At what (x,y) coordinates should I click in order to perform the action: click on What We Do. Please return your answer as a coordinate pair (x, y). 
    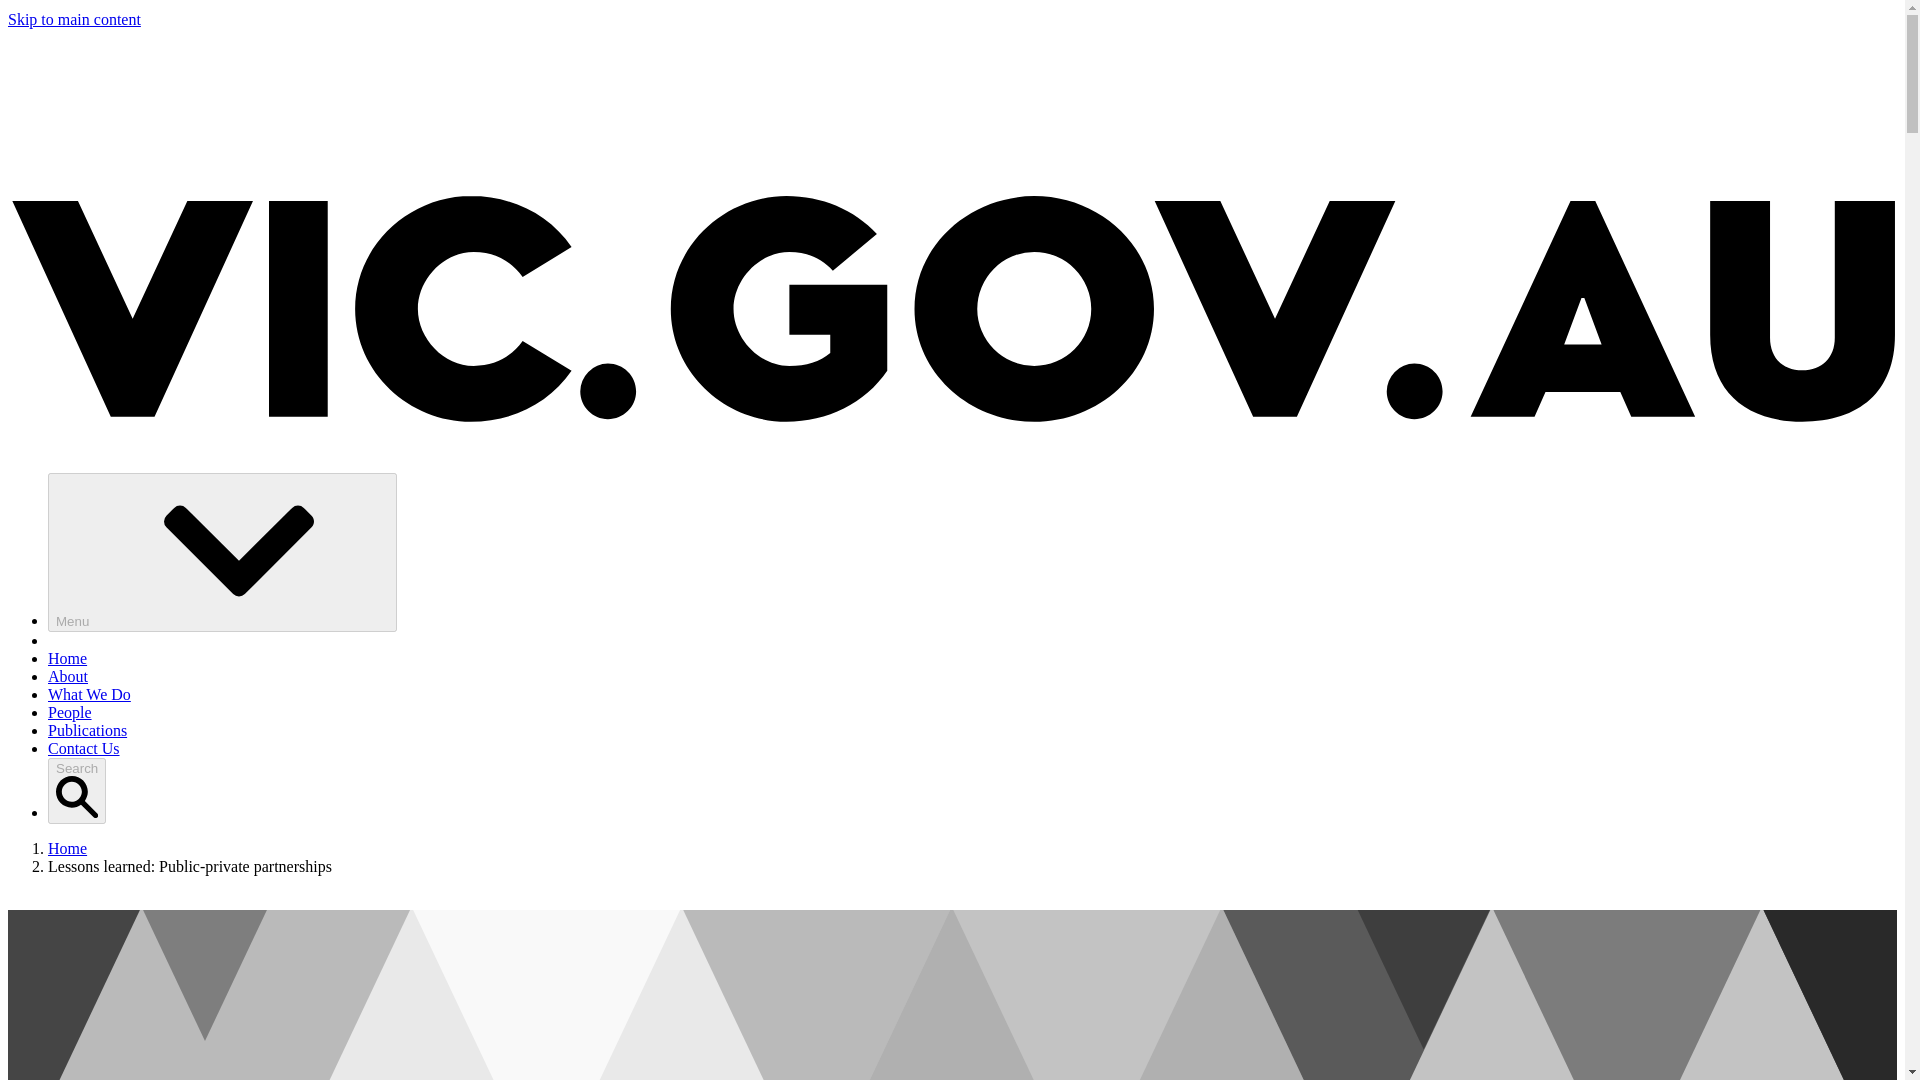
    Looking at the image, I should click on (89, 694).